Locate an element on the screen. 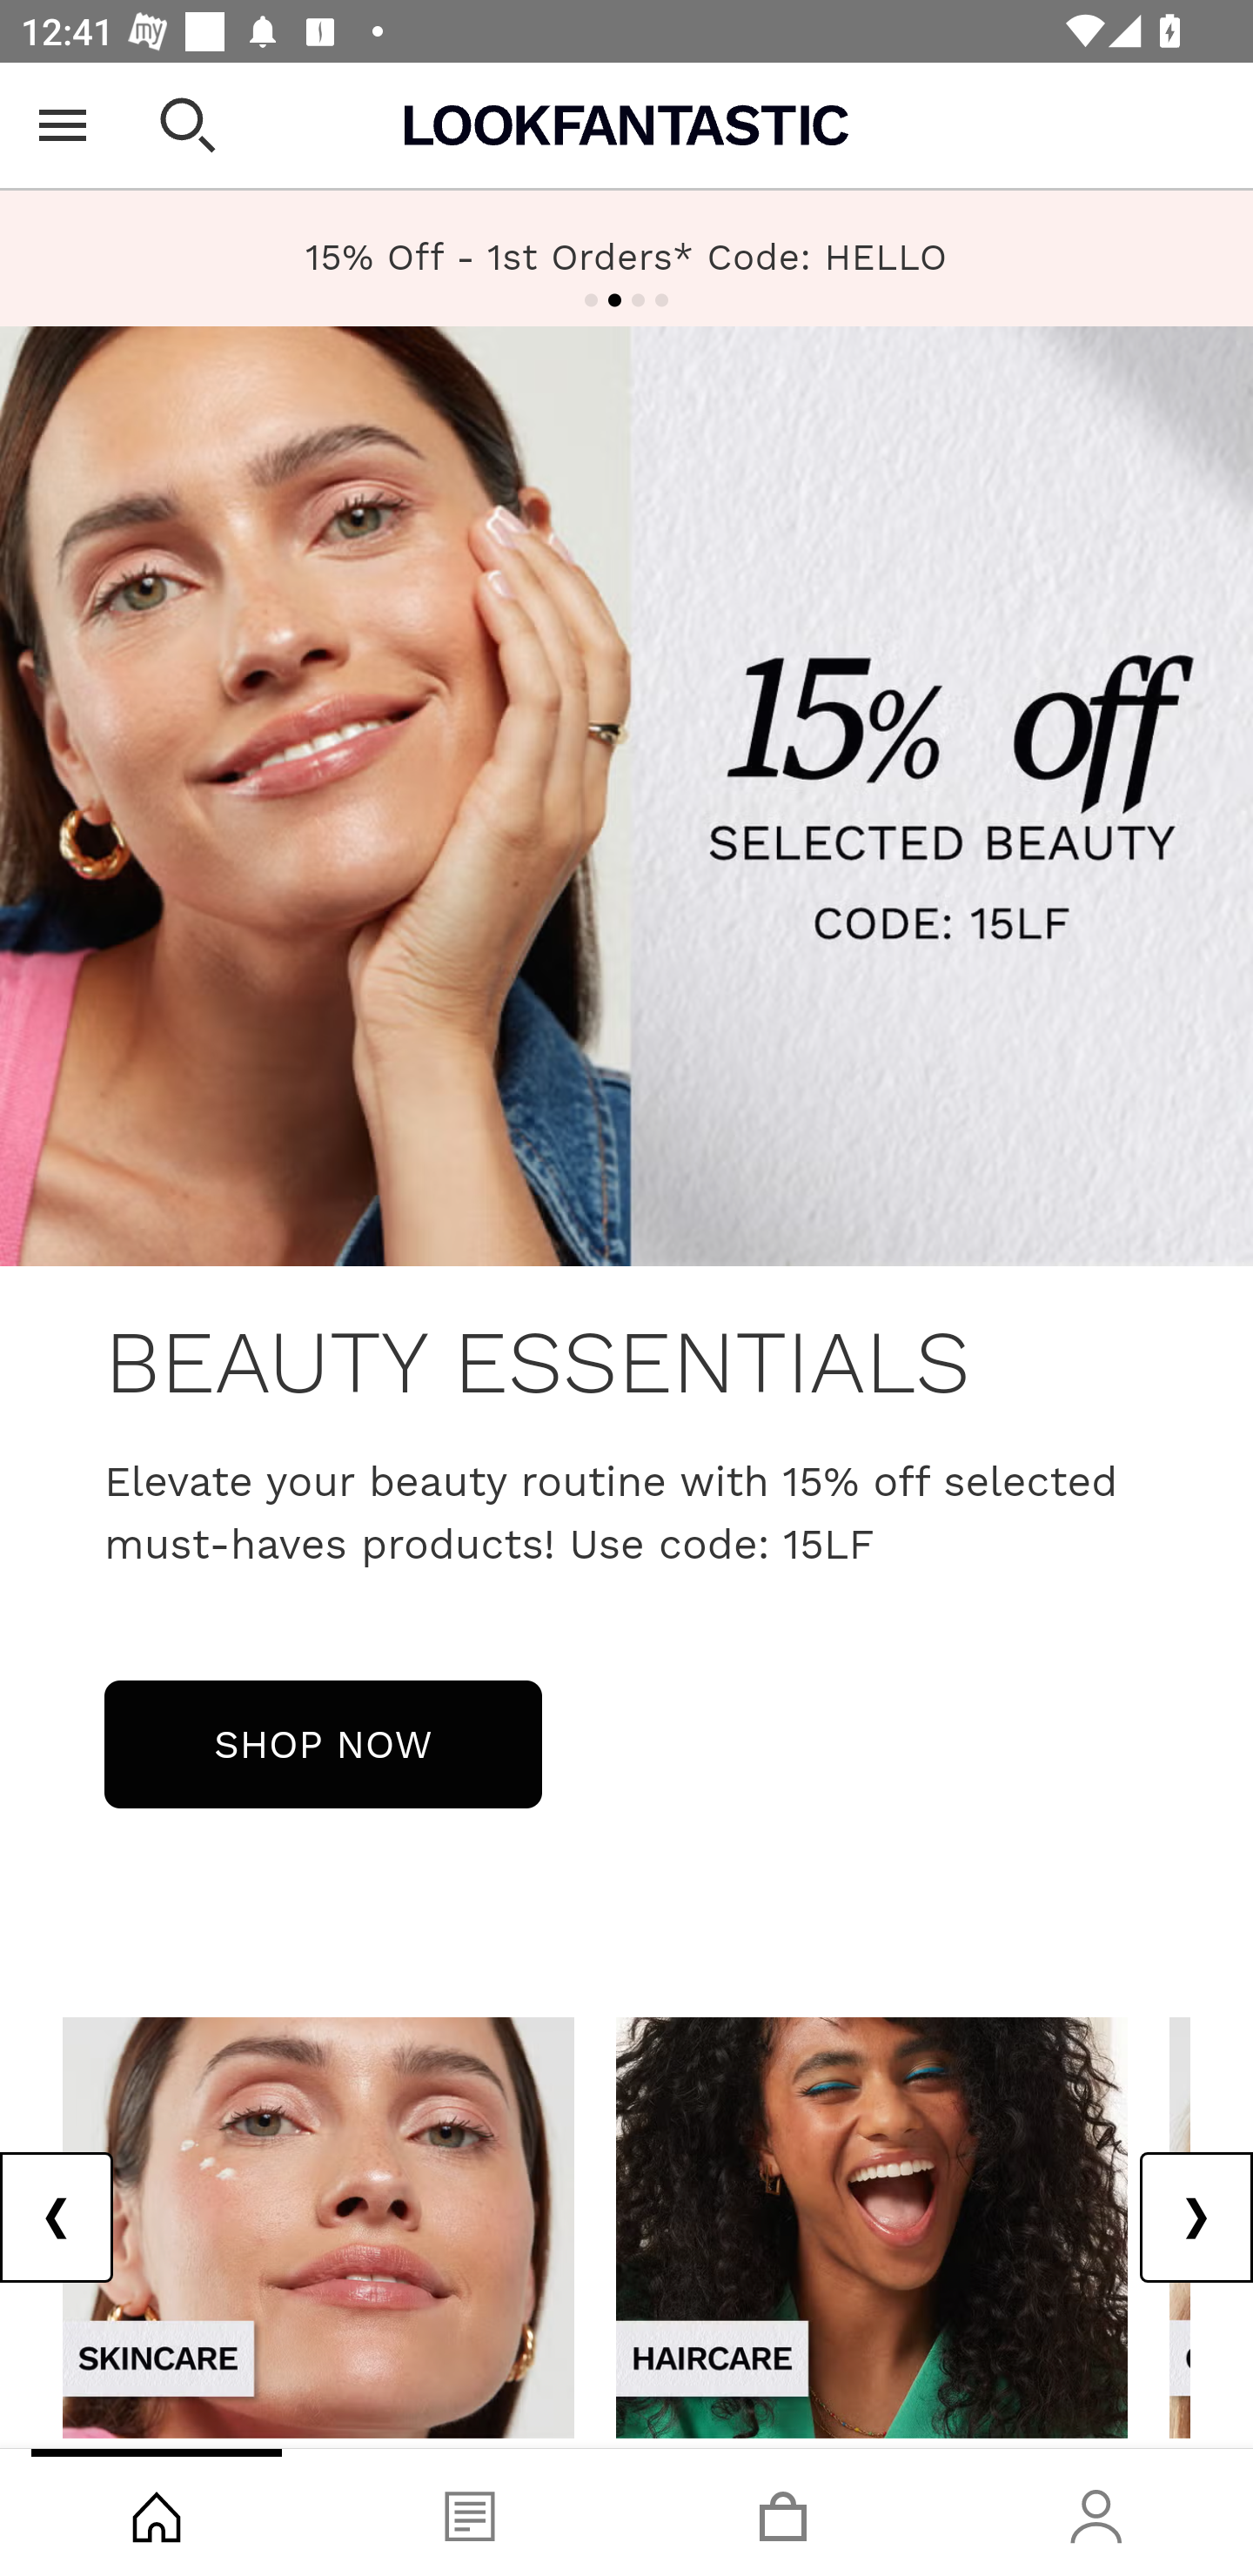 This screenshot has height=2576, width=1253. Open search is located at coordinates (188, 125).